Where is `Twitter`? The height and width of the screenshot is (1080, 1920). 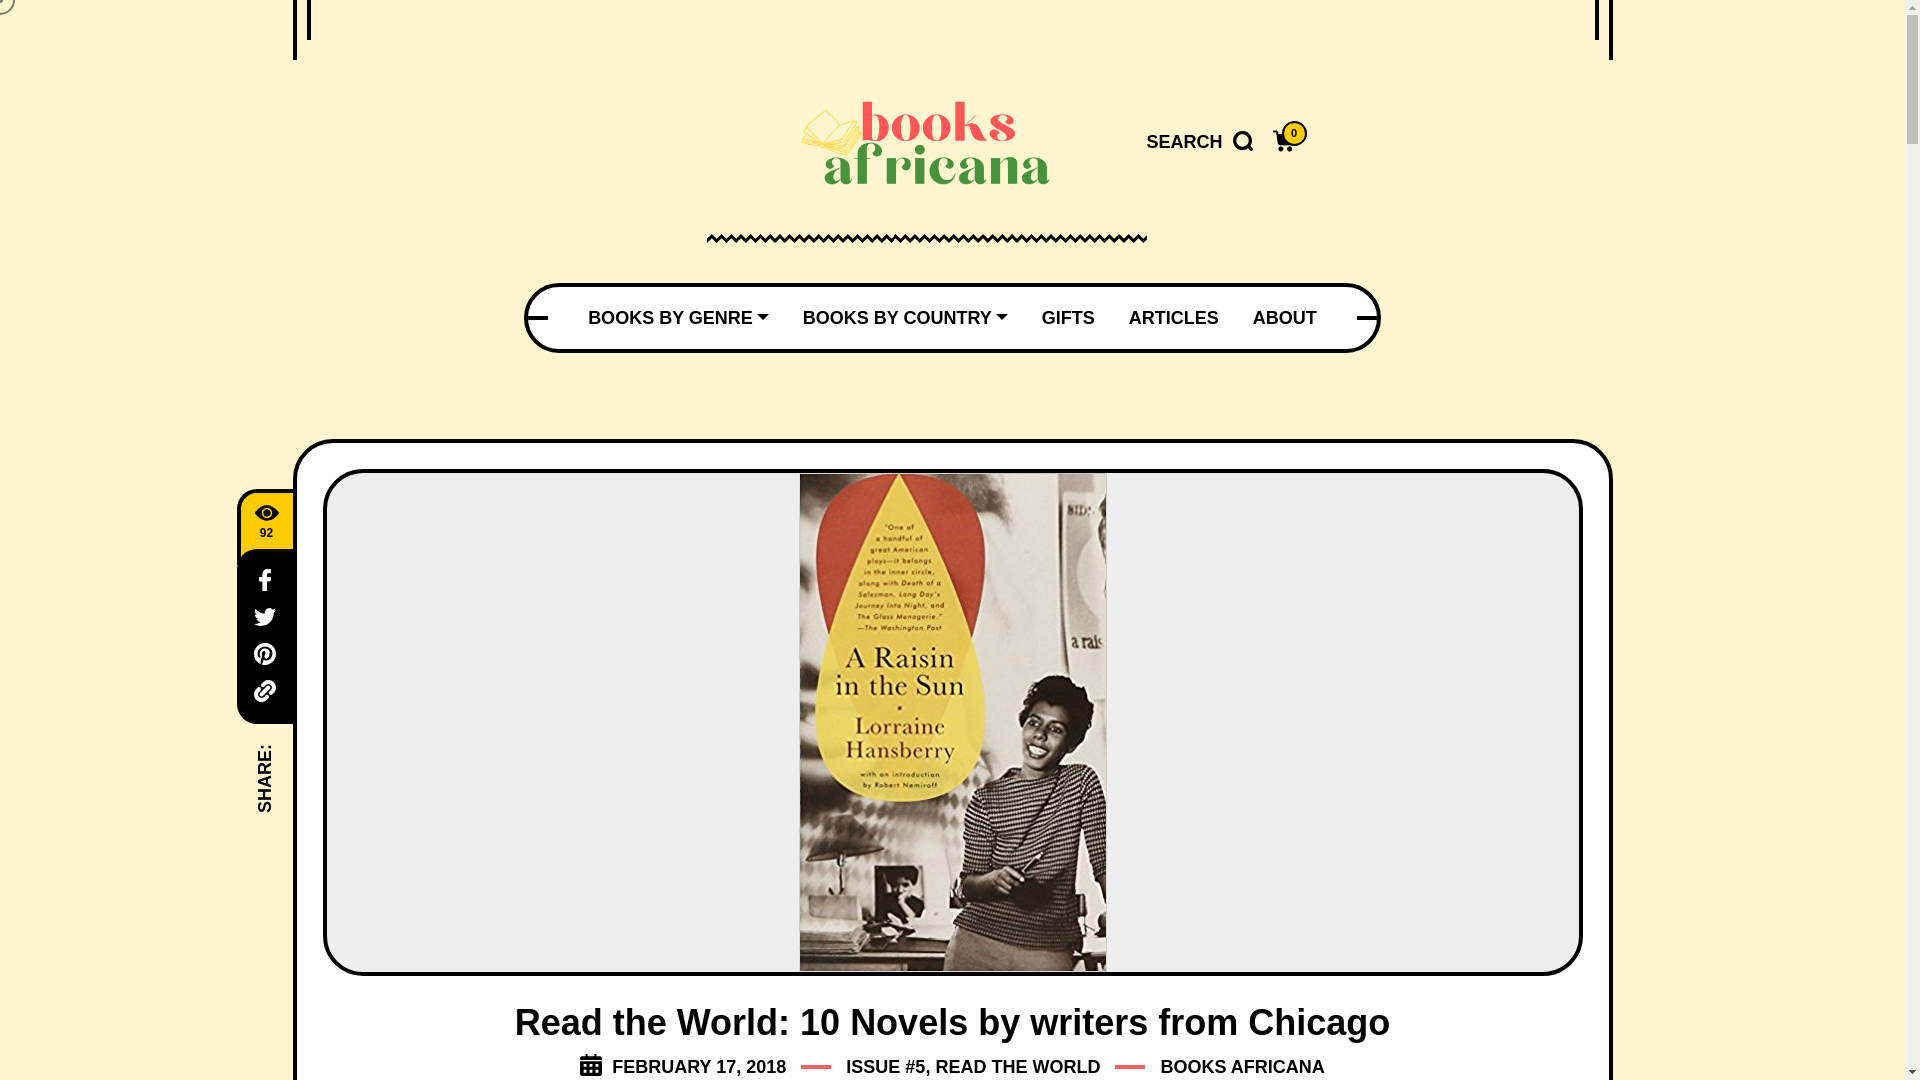 Twitter is located at coordinates (264, 616).